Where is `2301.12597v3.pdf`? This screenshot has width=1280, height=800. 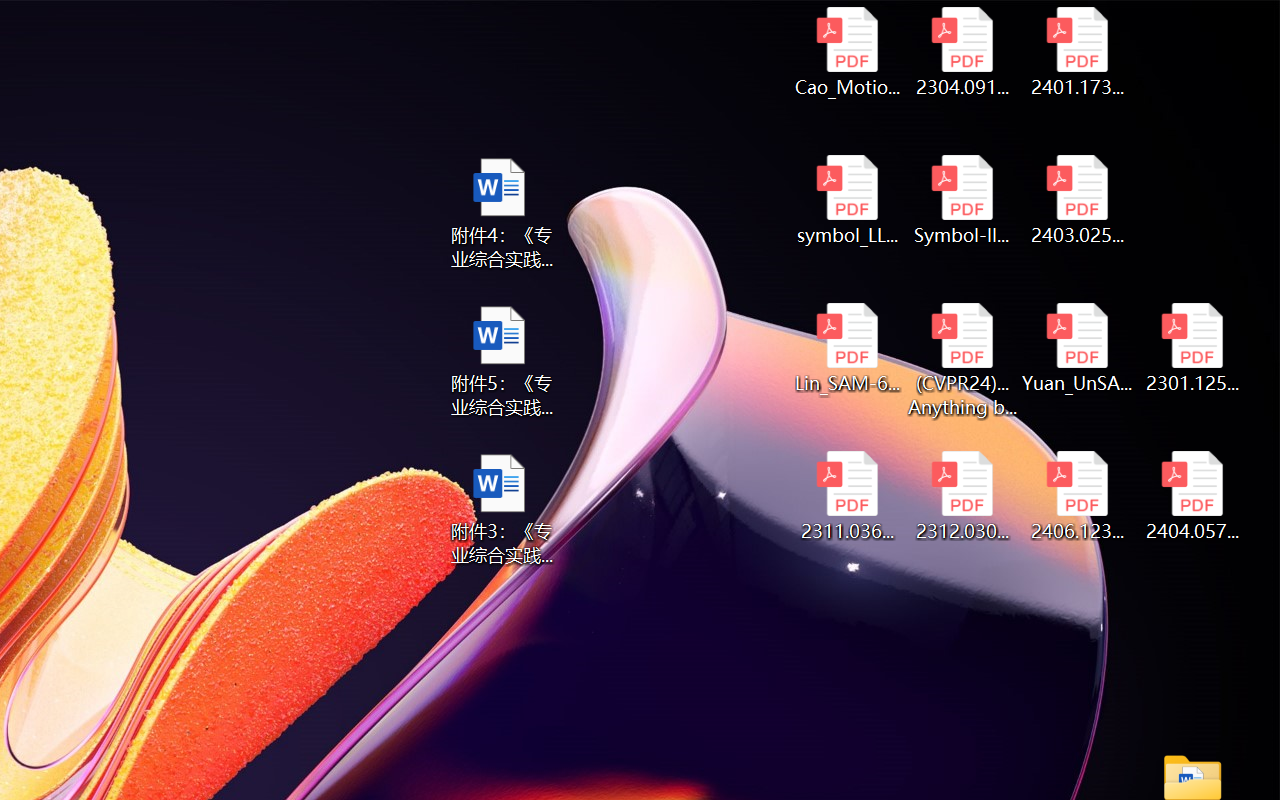 2301.12597v3.pdf is located at coordinates (1192, 348).